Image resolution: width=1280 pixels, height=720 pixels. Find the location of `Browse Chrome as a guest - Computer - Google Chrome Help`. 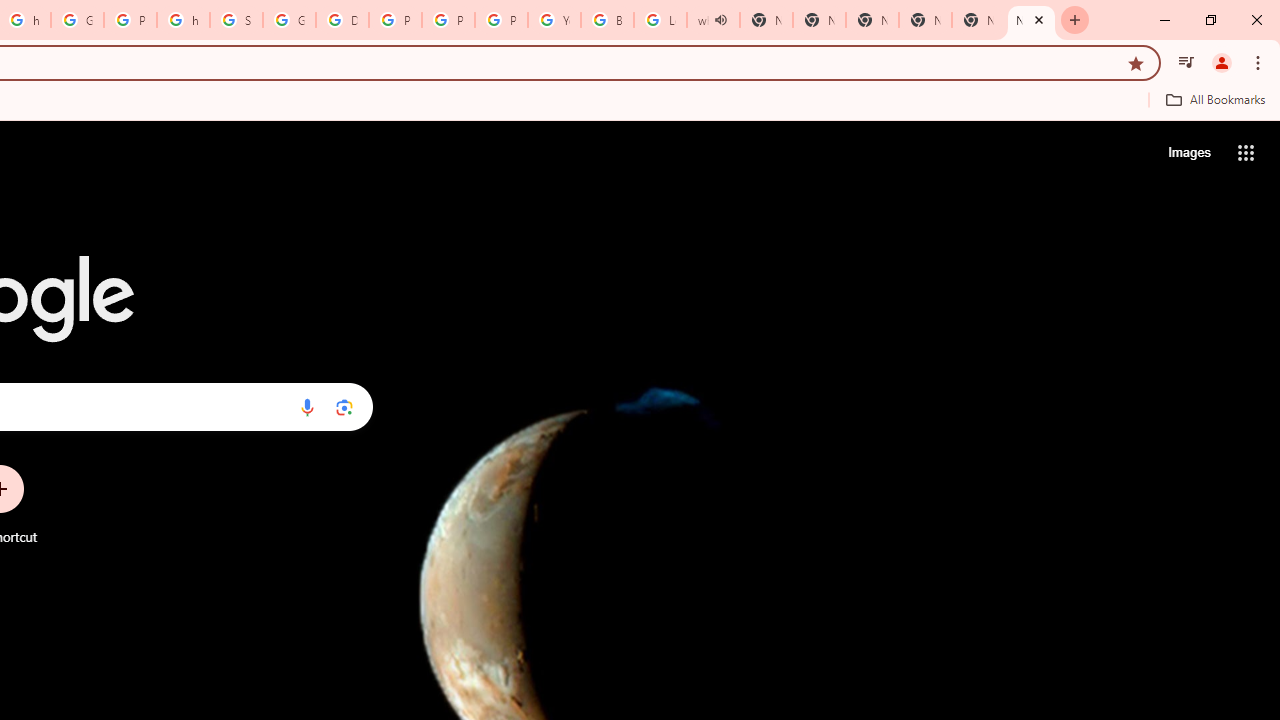

Browse Chrome as a guest - Computer - Google Chrome Help is located at coordinates (607, 20).